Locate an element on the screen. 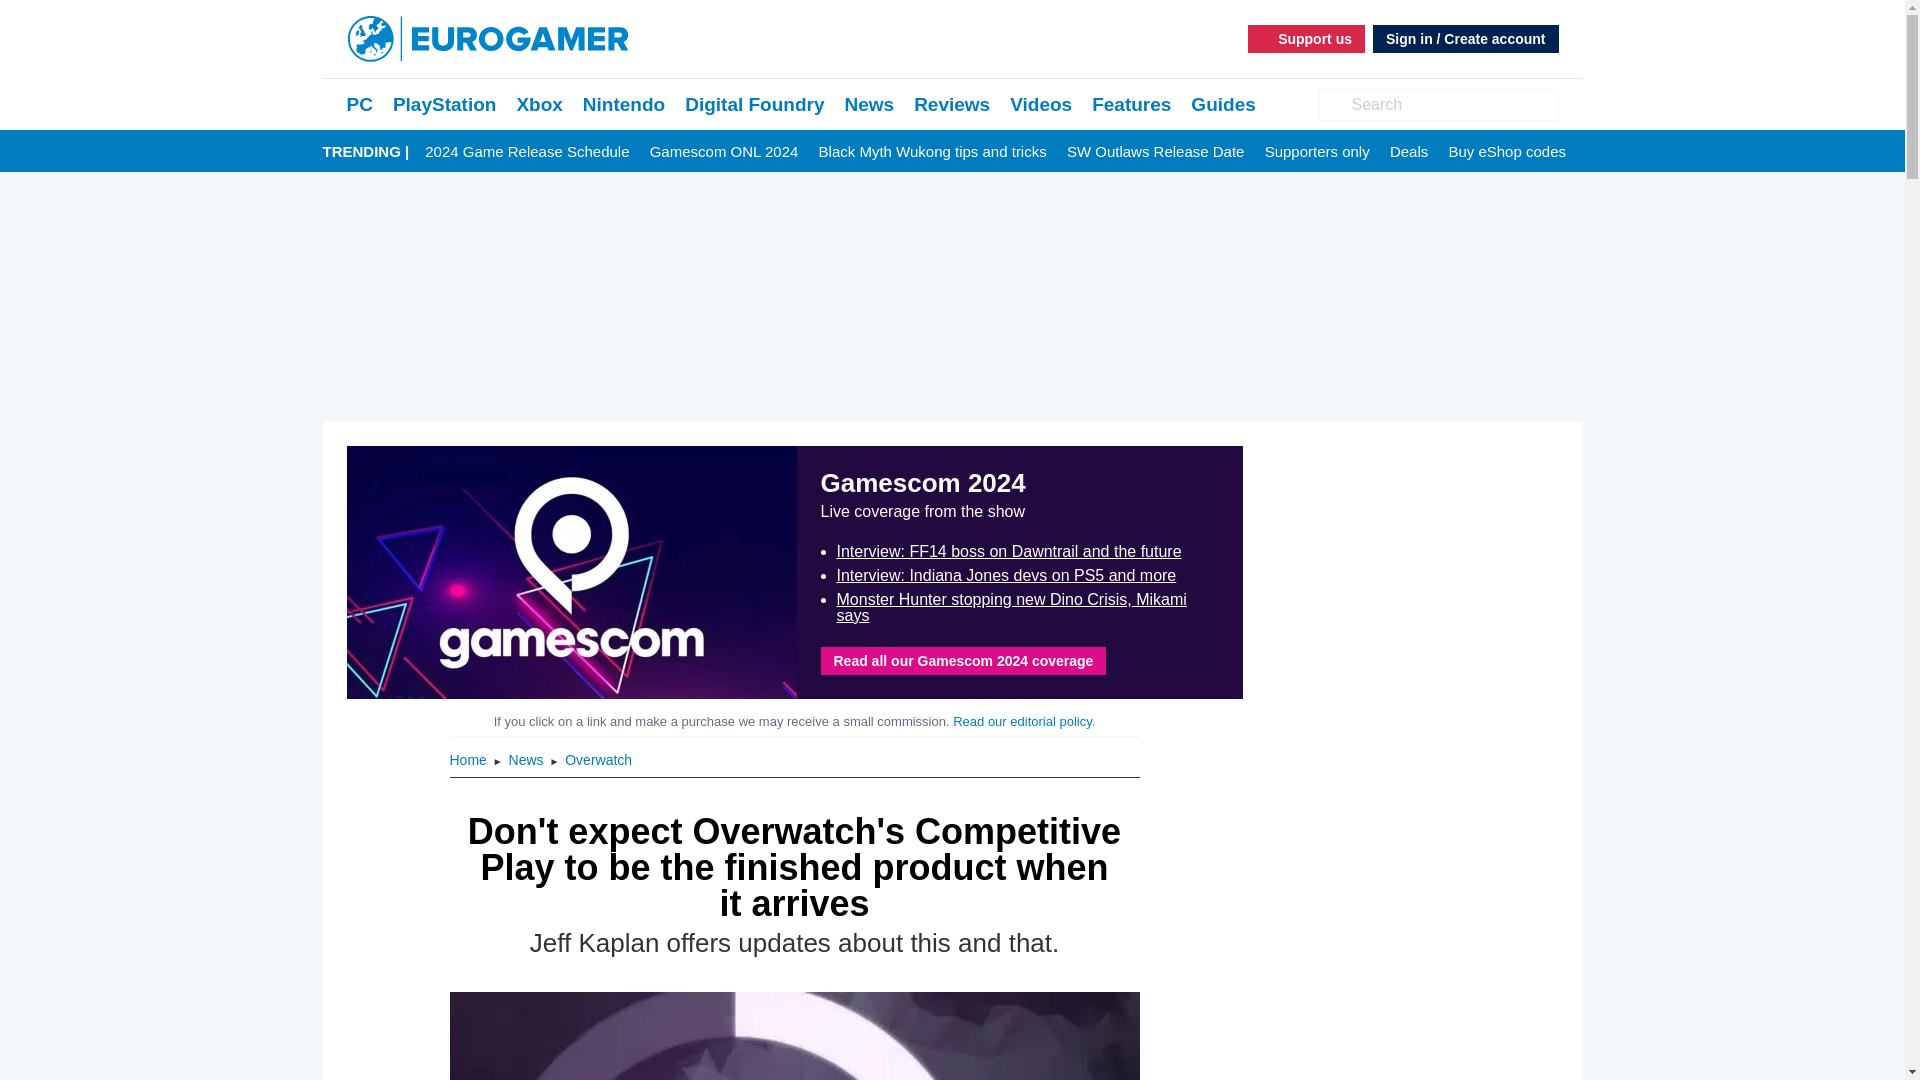  Guides is located at coordinates (1222, 104).